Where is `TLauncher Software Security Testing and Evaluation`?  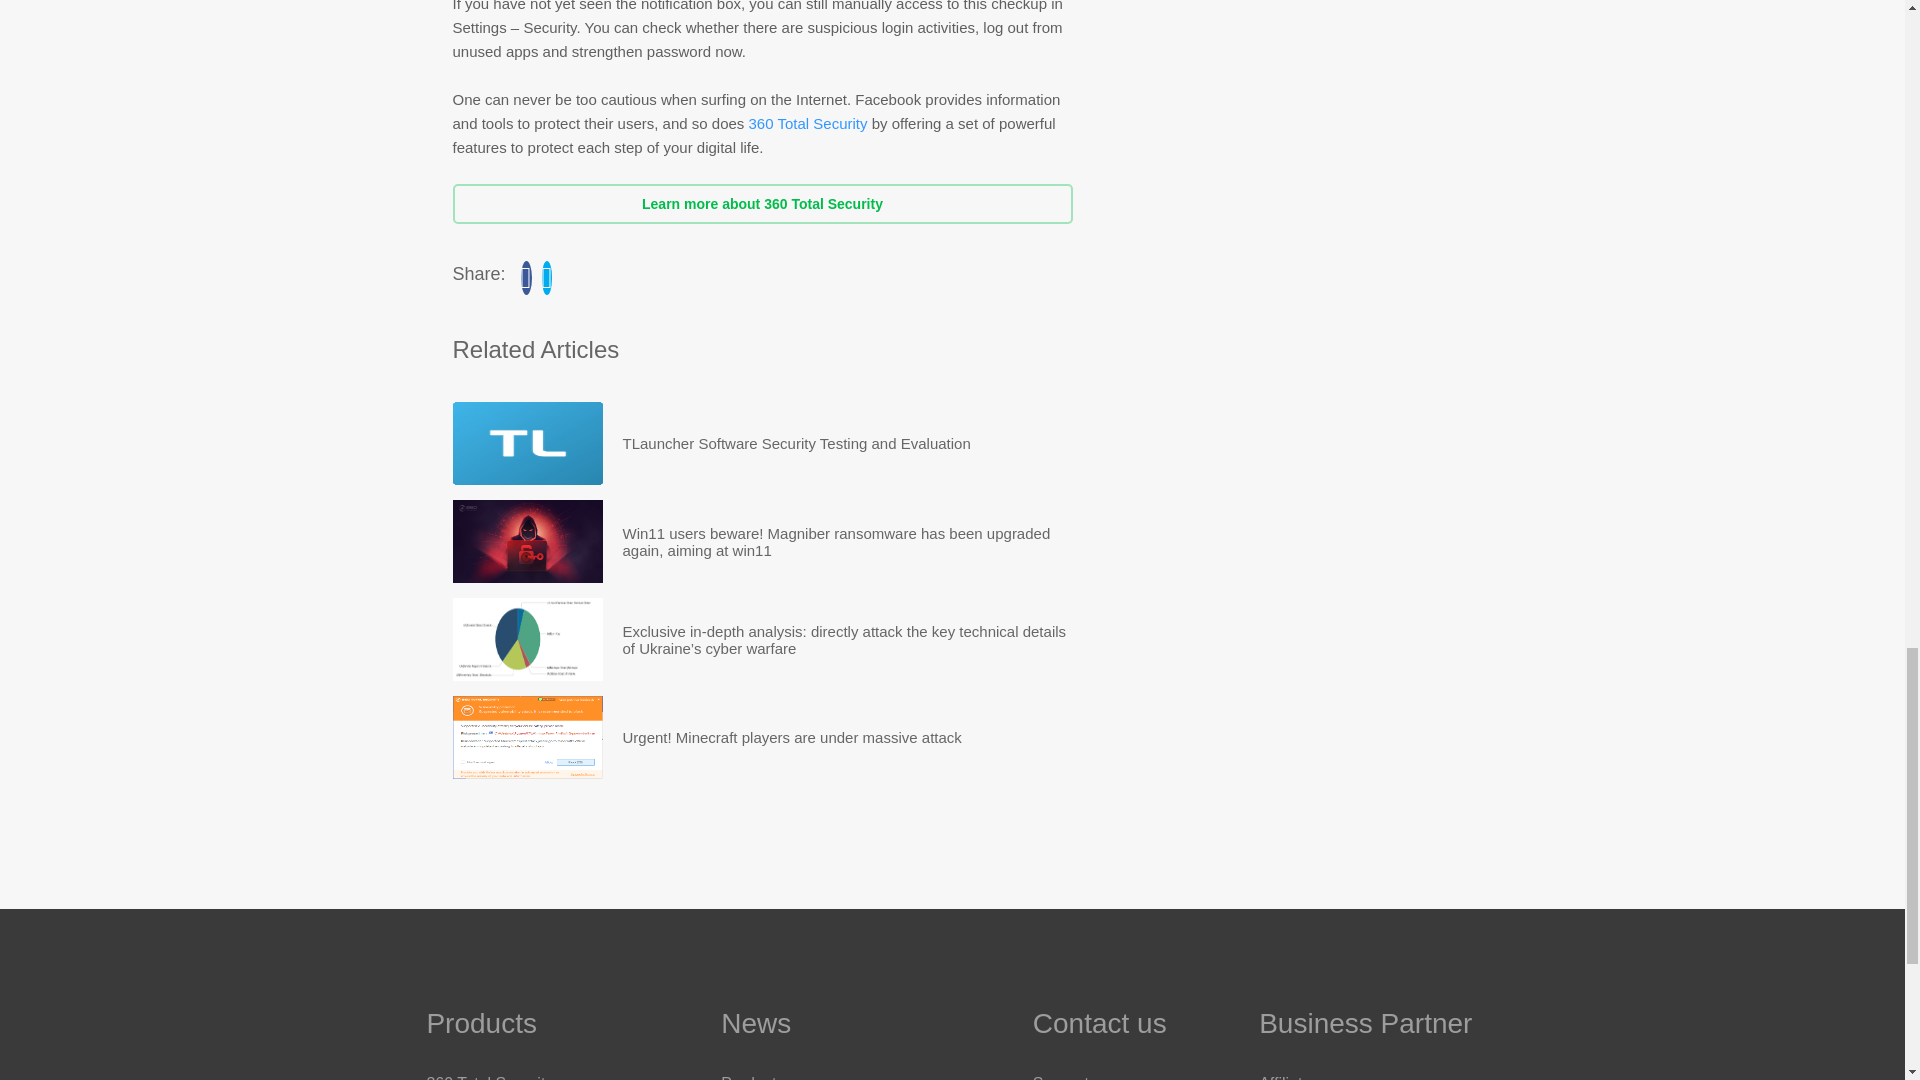 TLauncher Software Security Testing and Evaluation is located at coordinates (796, 442).